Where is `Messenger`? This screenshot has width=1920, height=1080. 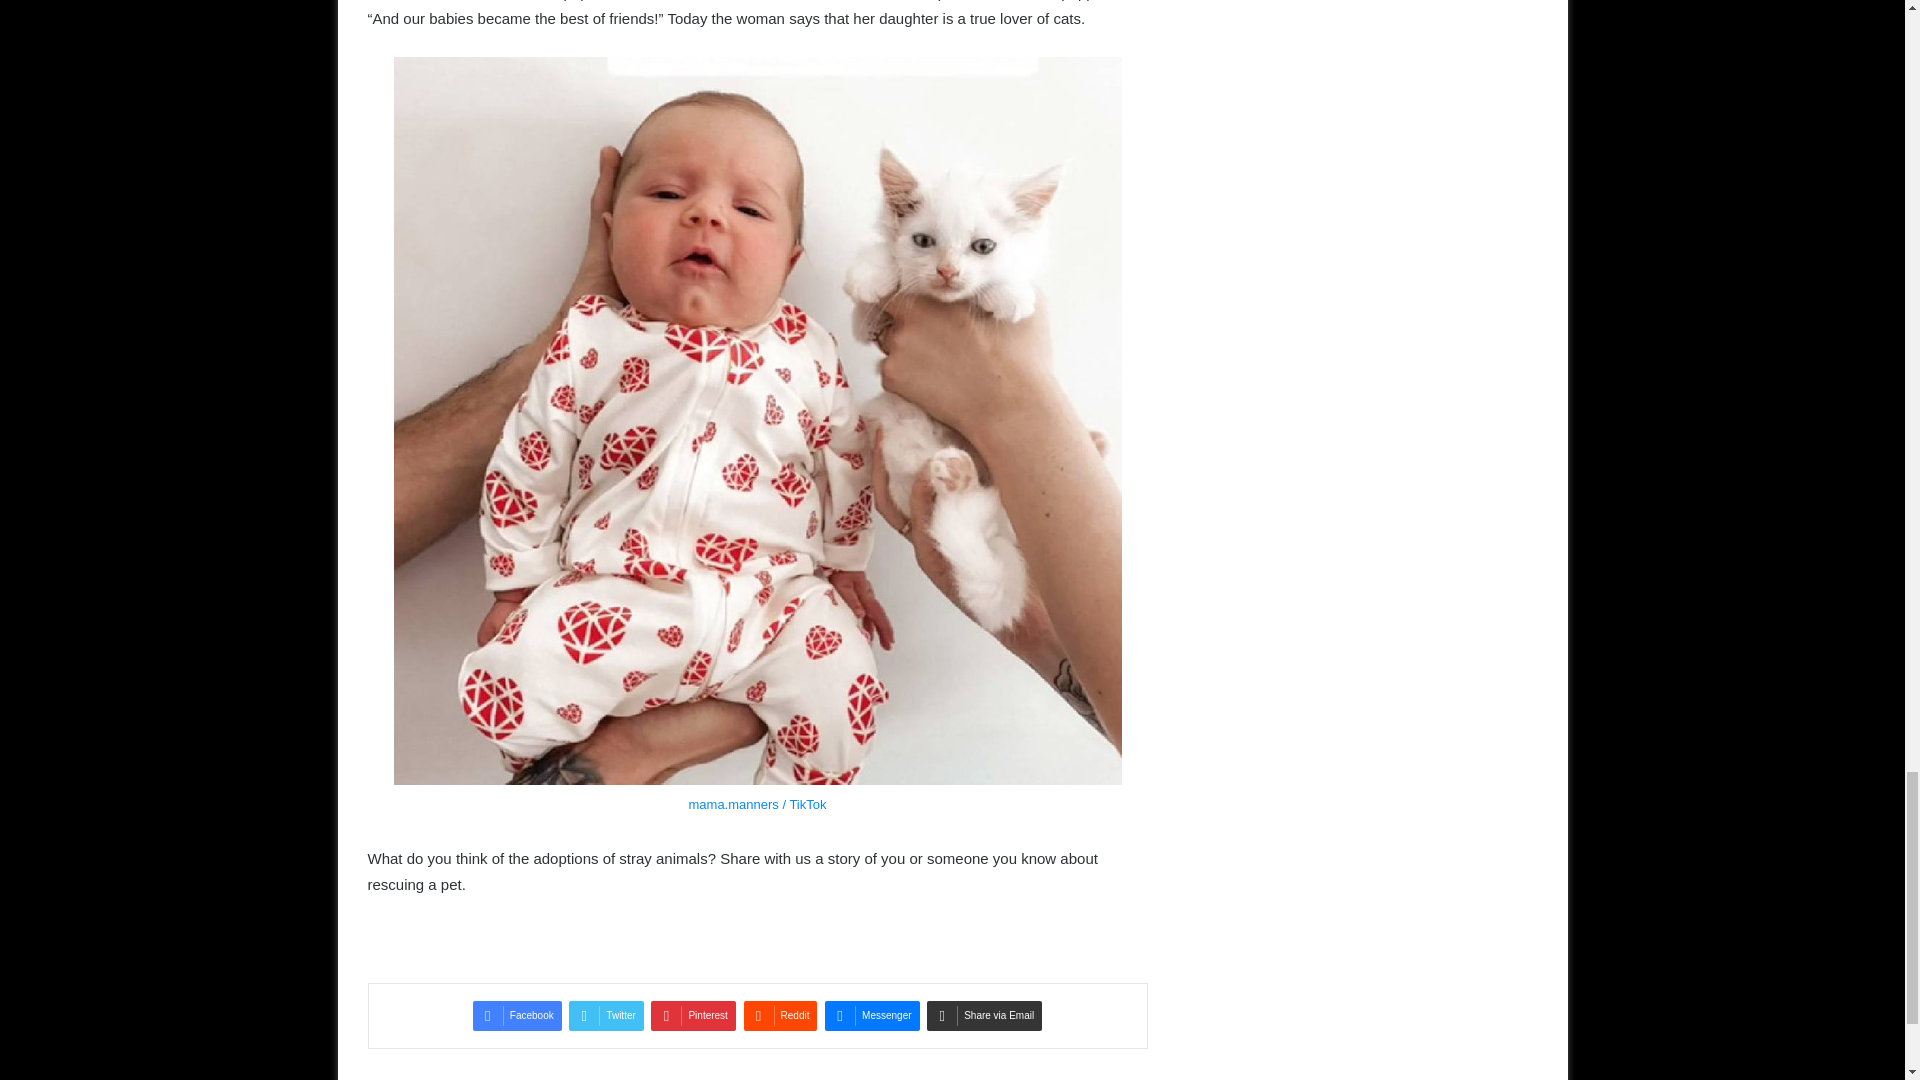 Messenger is located at coordinates (872, 1016).